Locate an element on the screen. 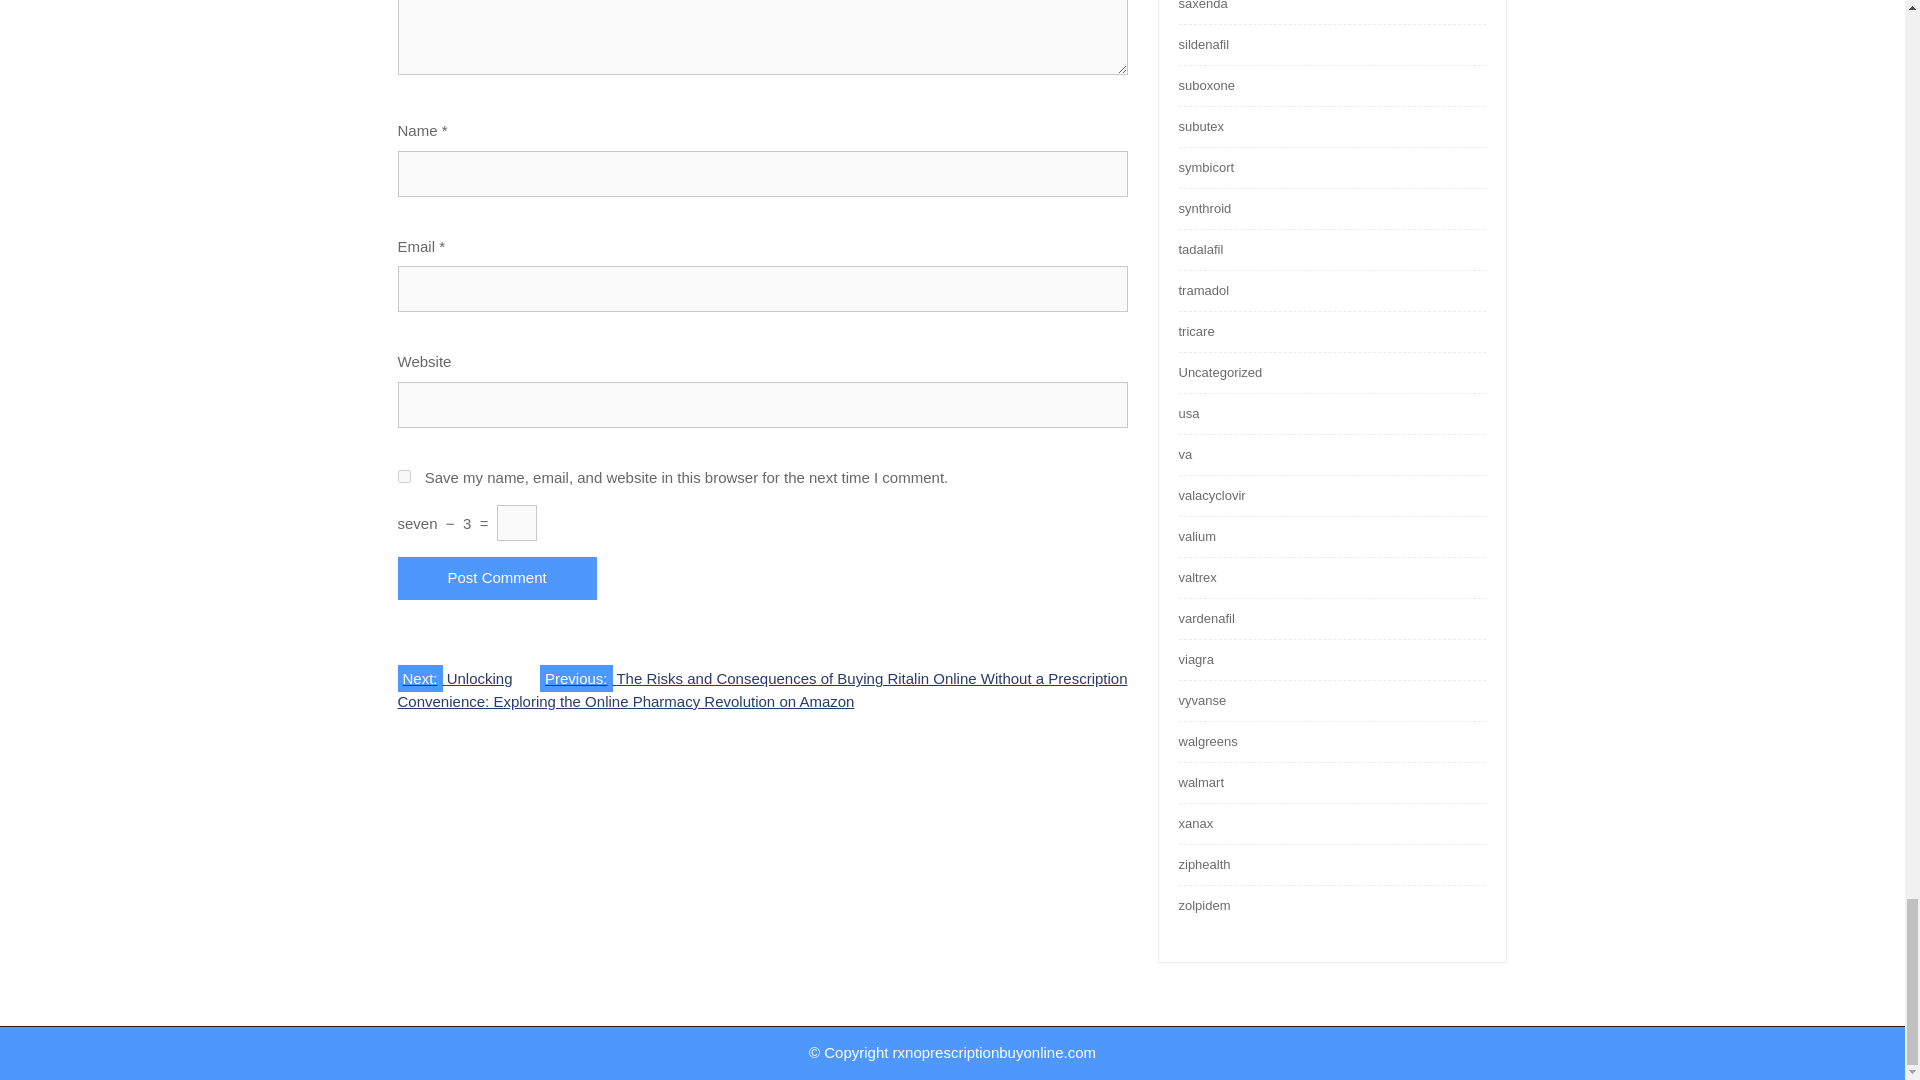 The height and width of the screenshot is (1080, 1920). yes is located at coordinates (404, 476).